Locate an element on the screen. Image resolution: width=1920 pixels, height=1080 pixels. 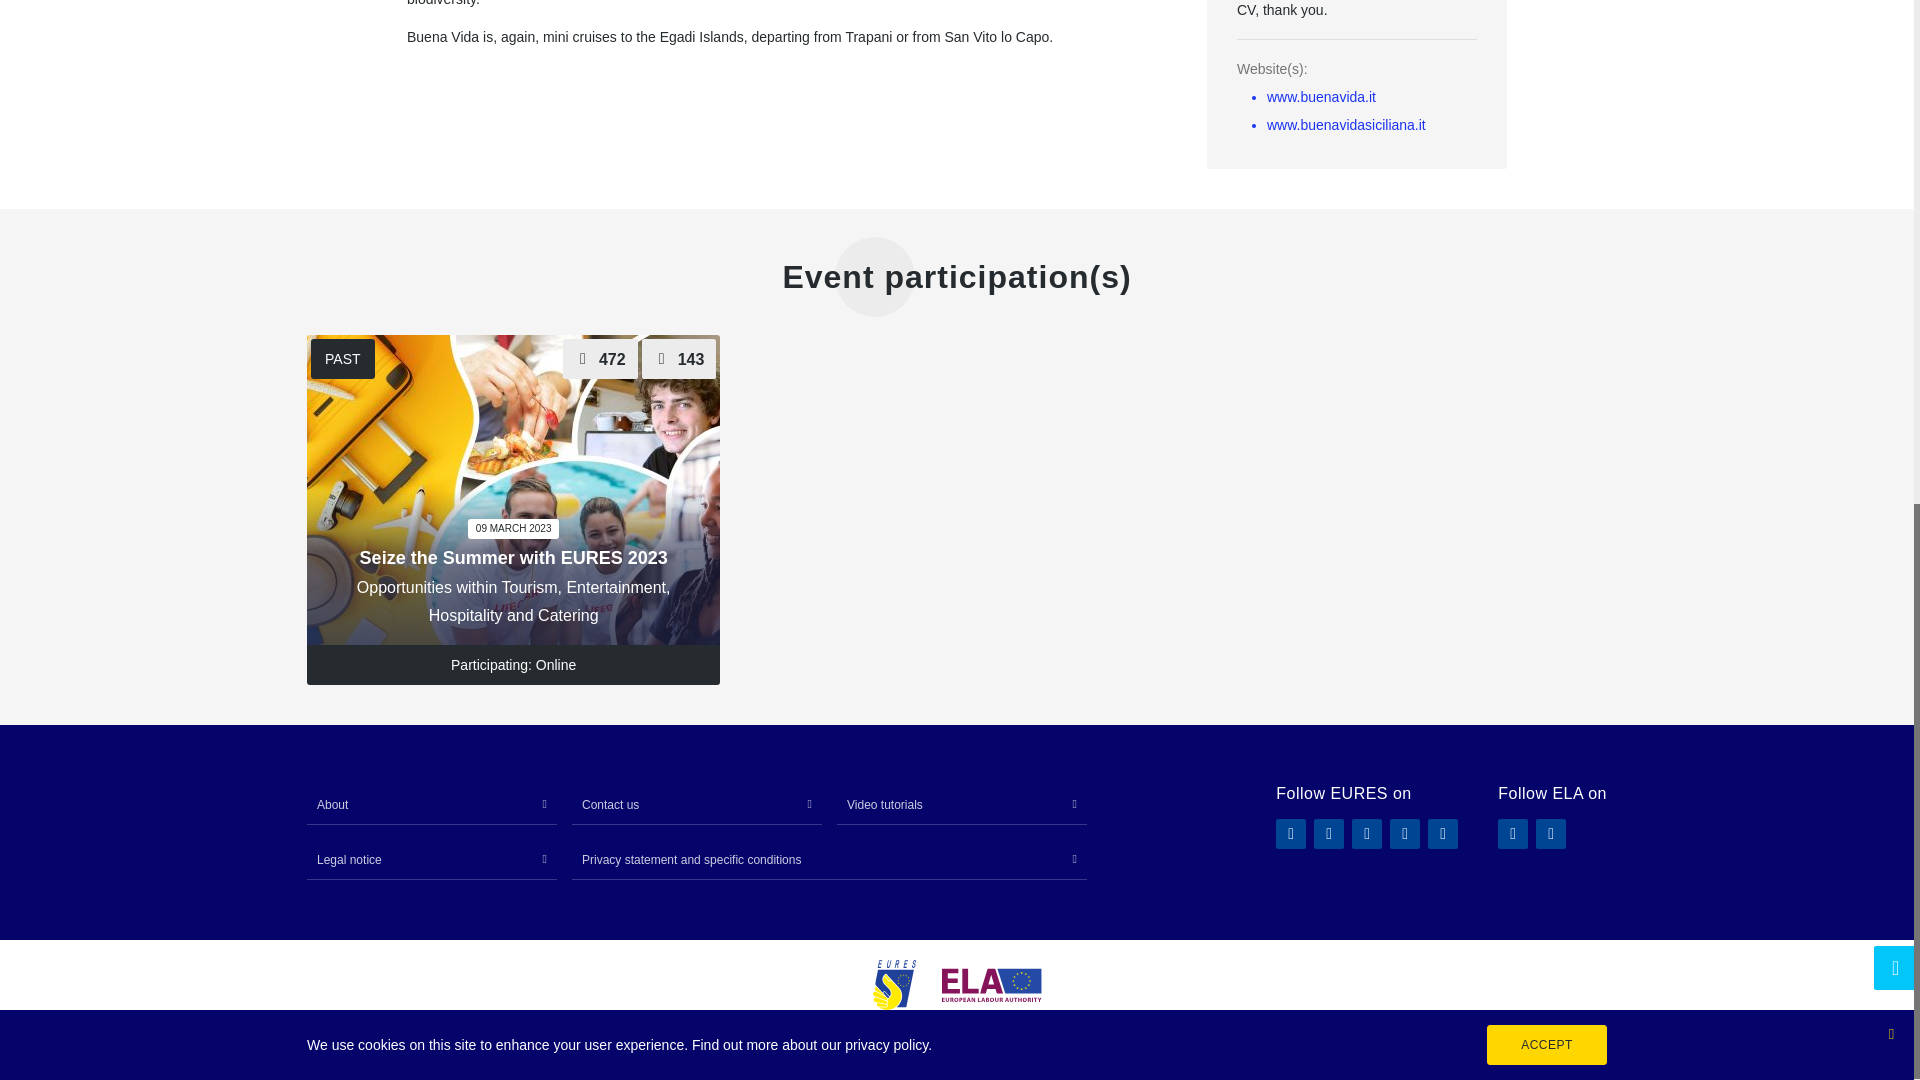
143 employers participating in this event is located at coordinates (678, 359).